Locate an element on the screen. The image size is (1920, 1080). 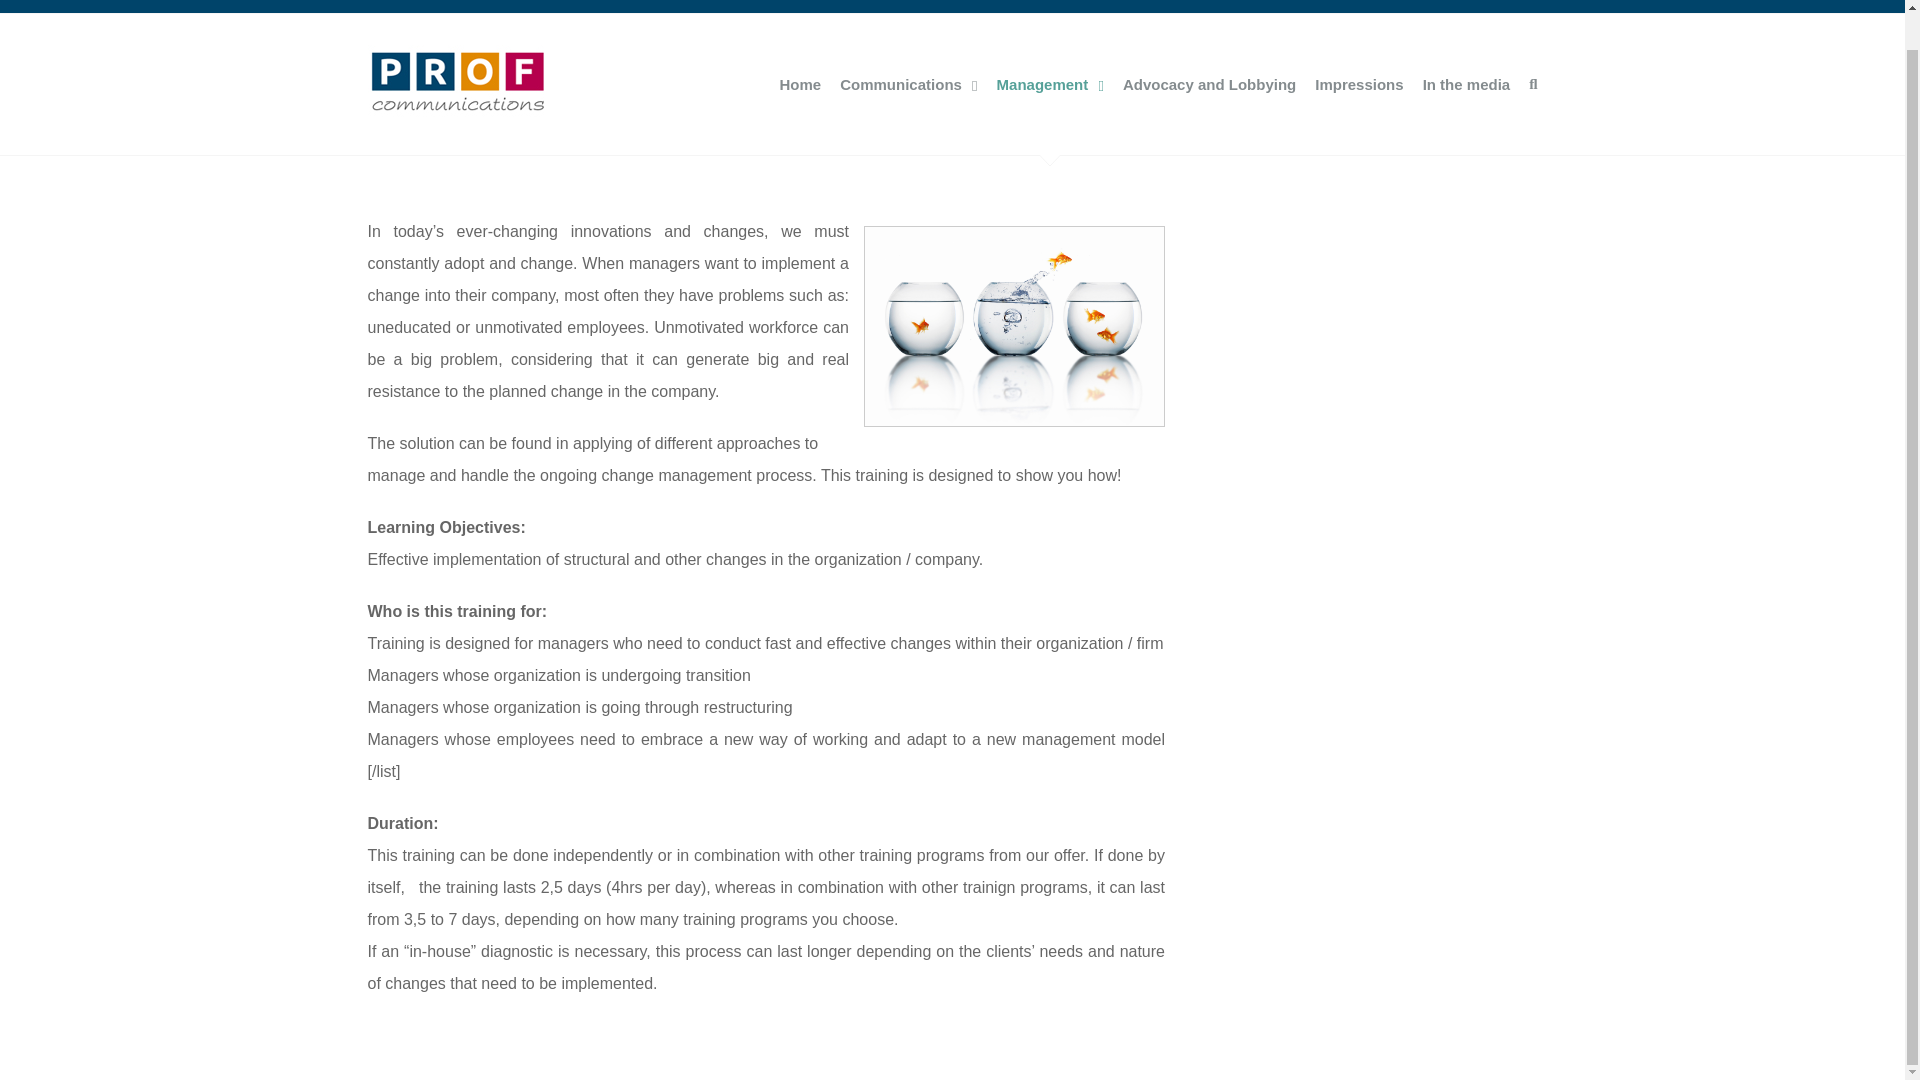
Facebook is located at coordinates (1322, 984).